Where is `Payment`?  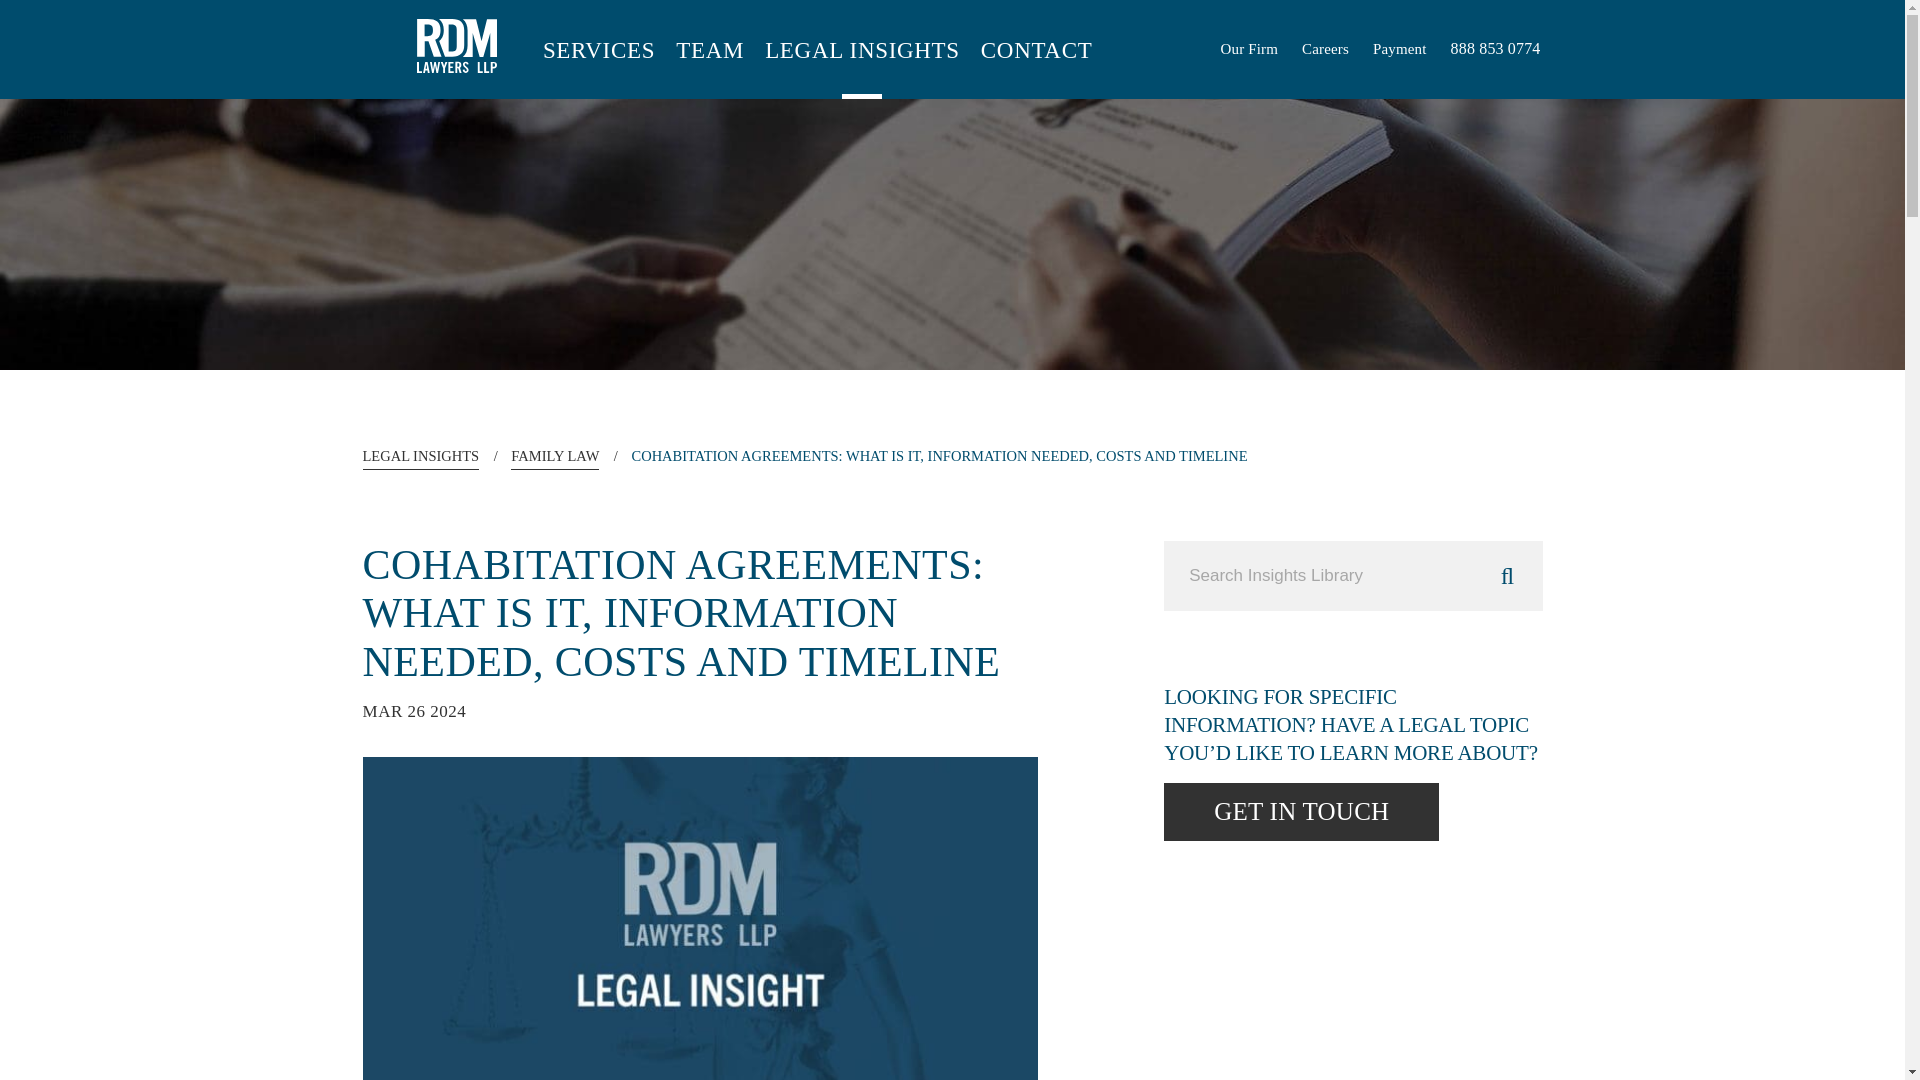
Payment is located at coordinates (1399, 50).